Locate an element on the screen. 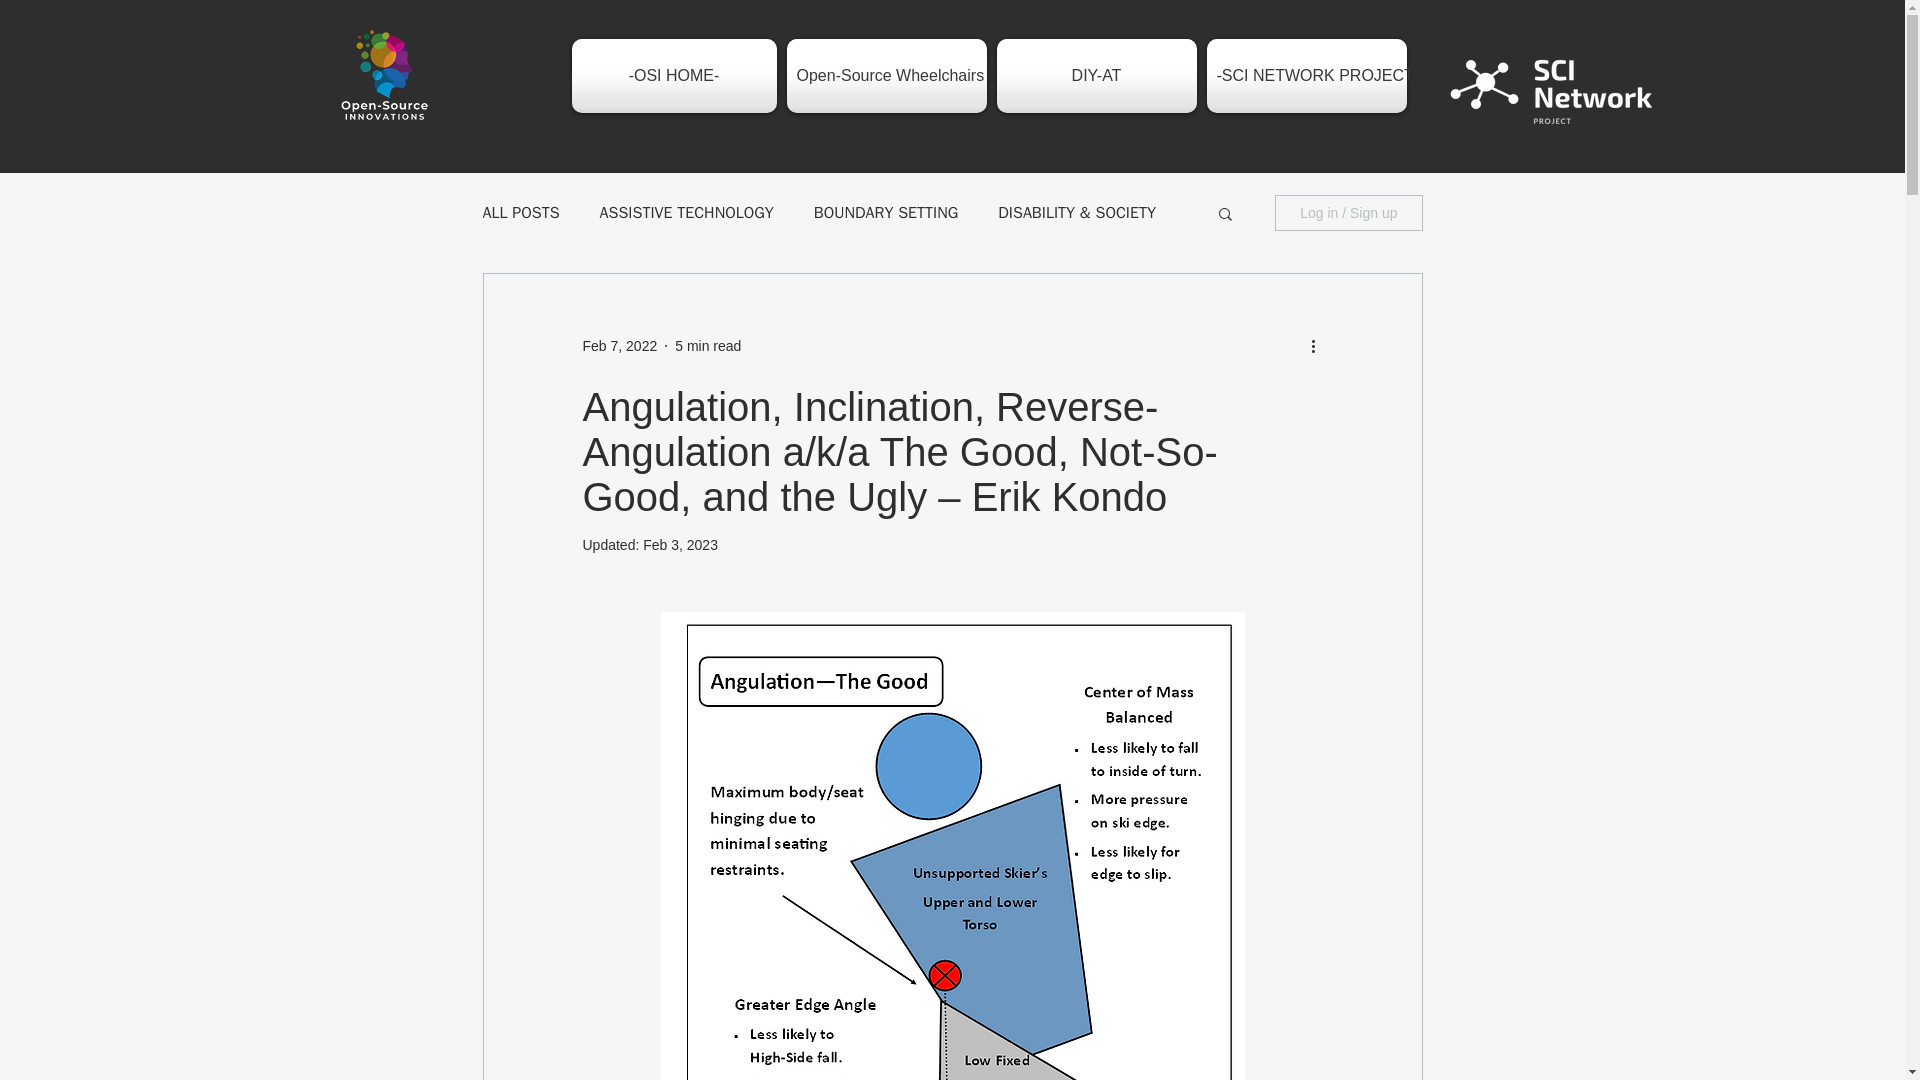 This screenshot has height=1080, width=1920. BOUNDARY SETTING is located at coordinates (886, 212).